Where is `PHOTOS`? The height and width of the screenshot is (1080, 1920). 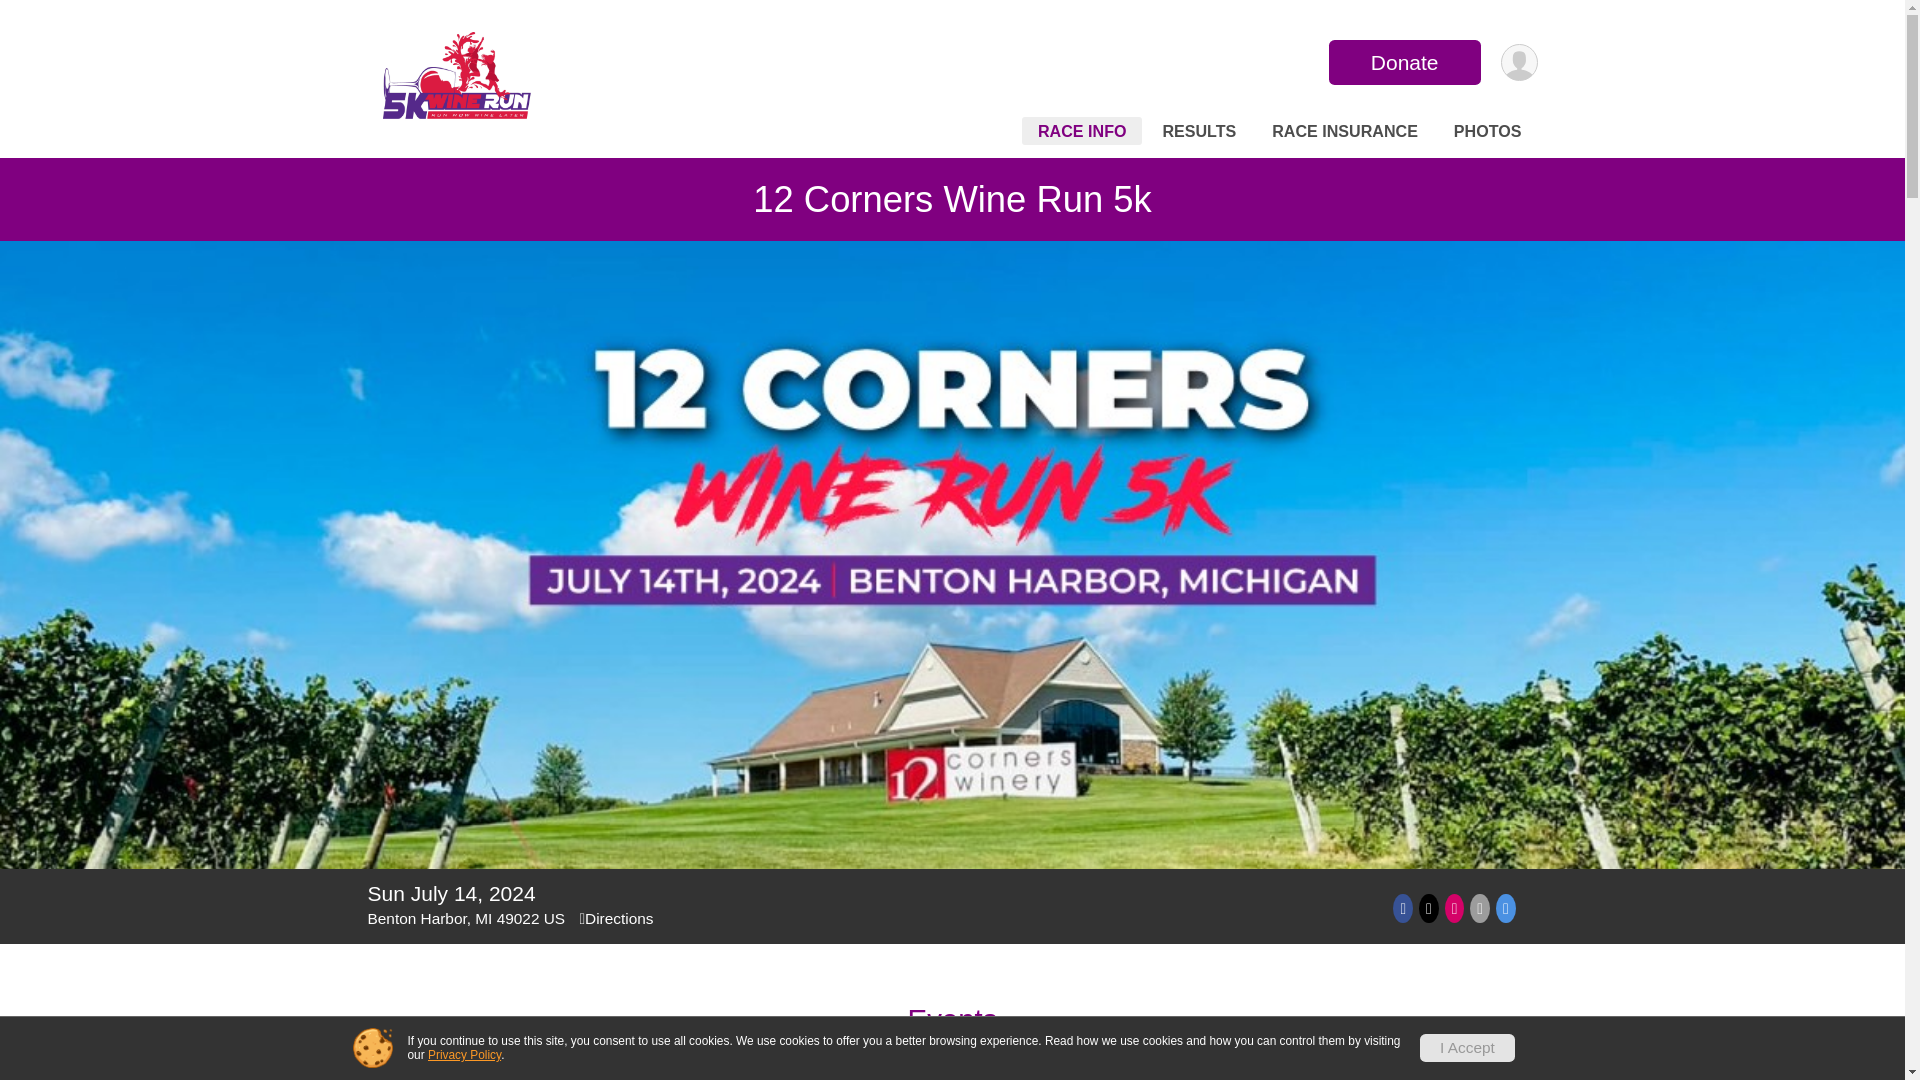 PHOTOS is located at coordinates (1488, 130).